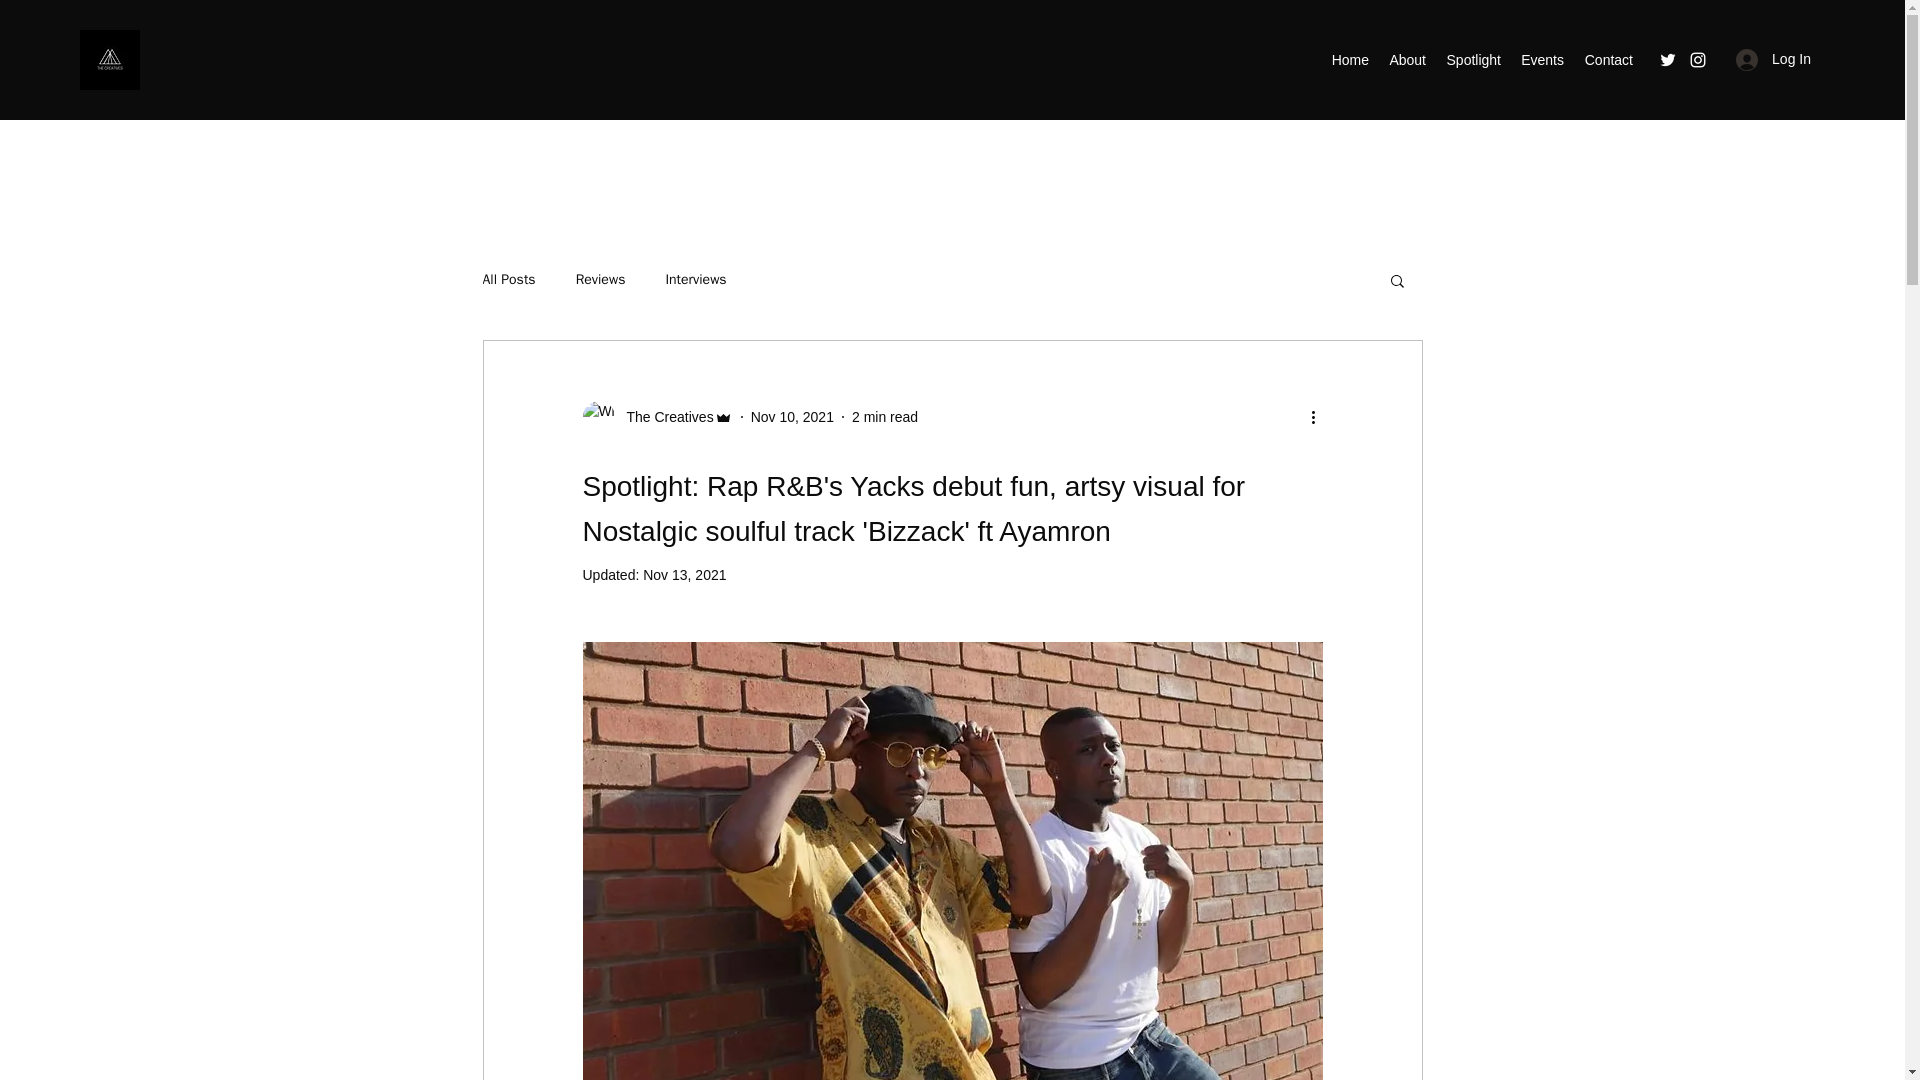 This screenshot has height=1080, width=1920. I want to click on Log In, so click(1774, 59).